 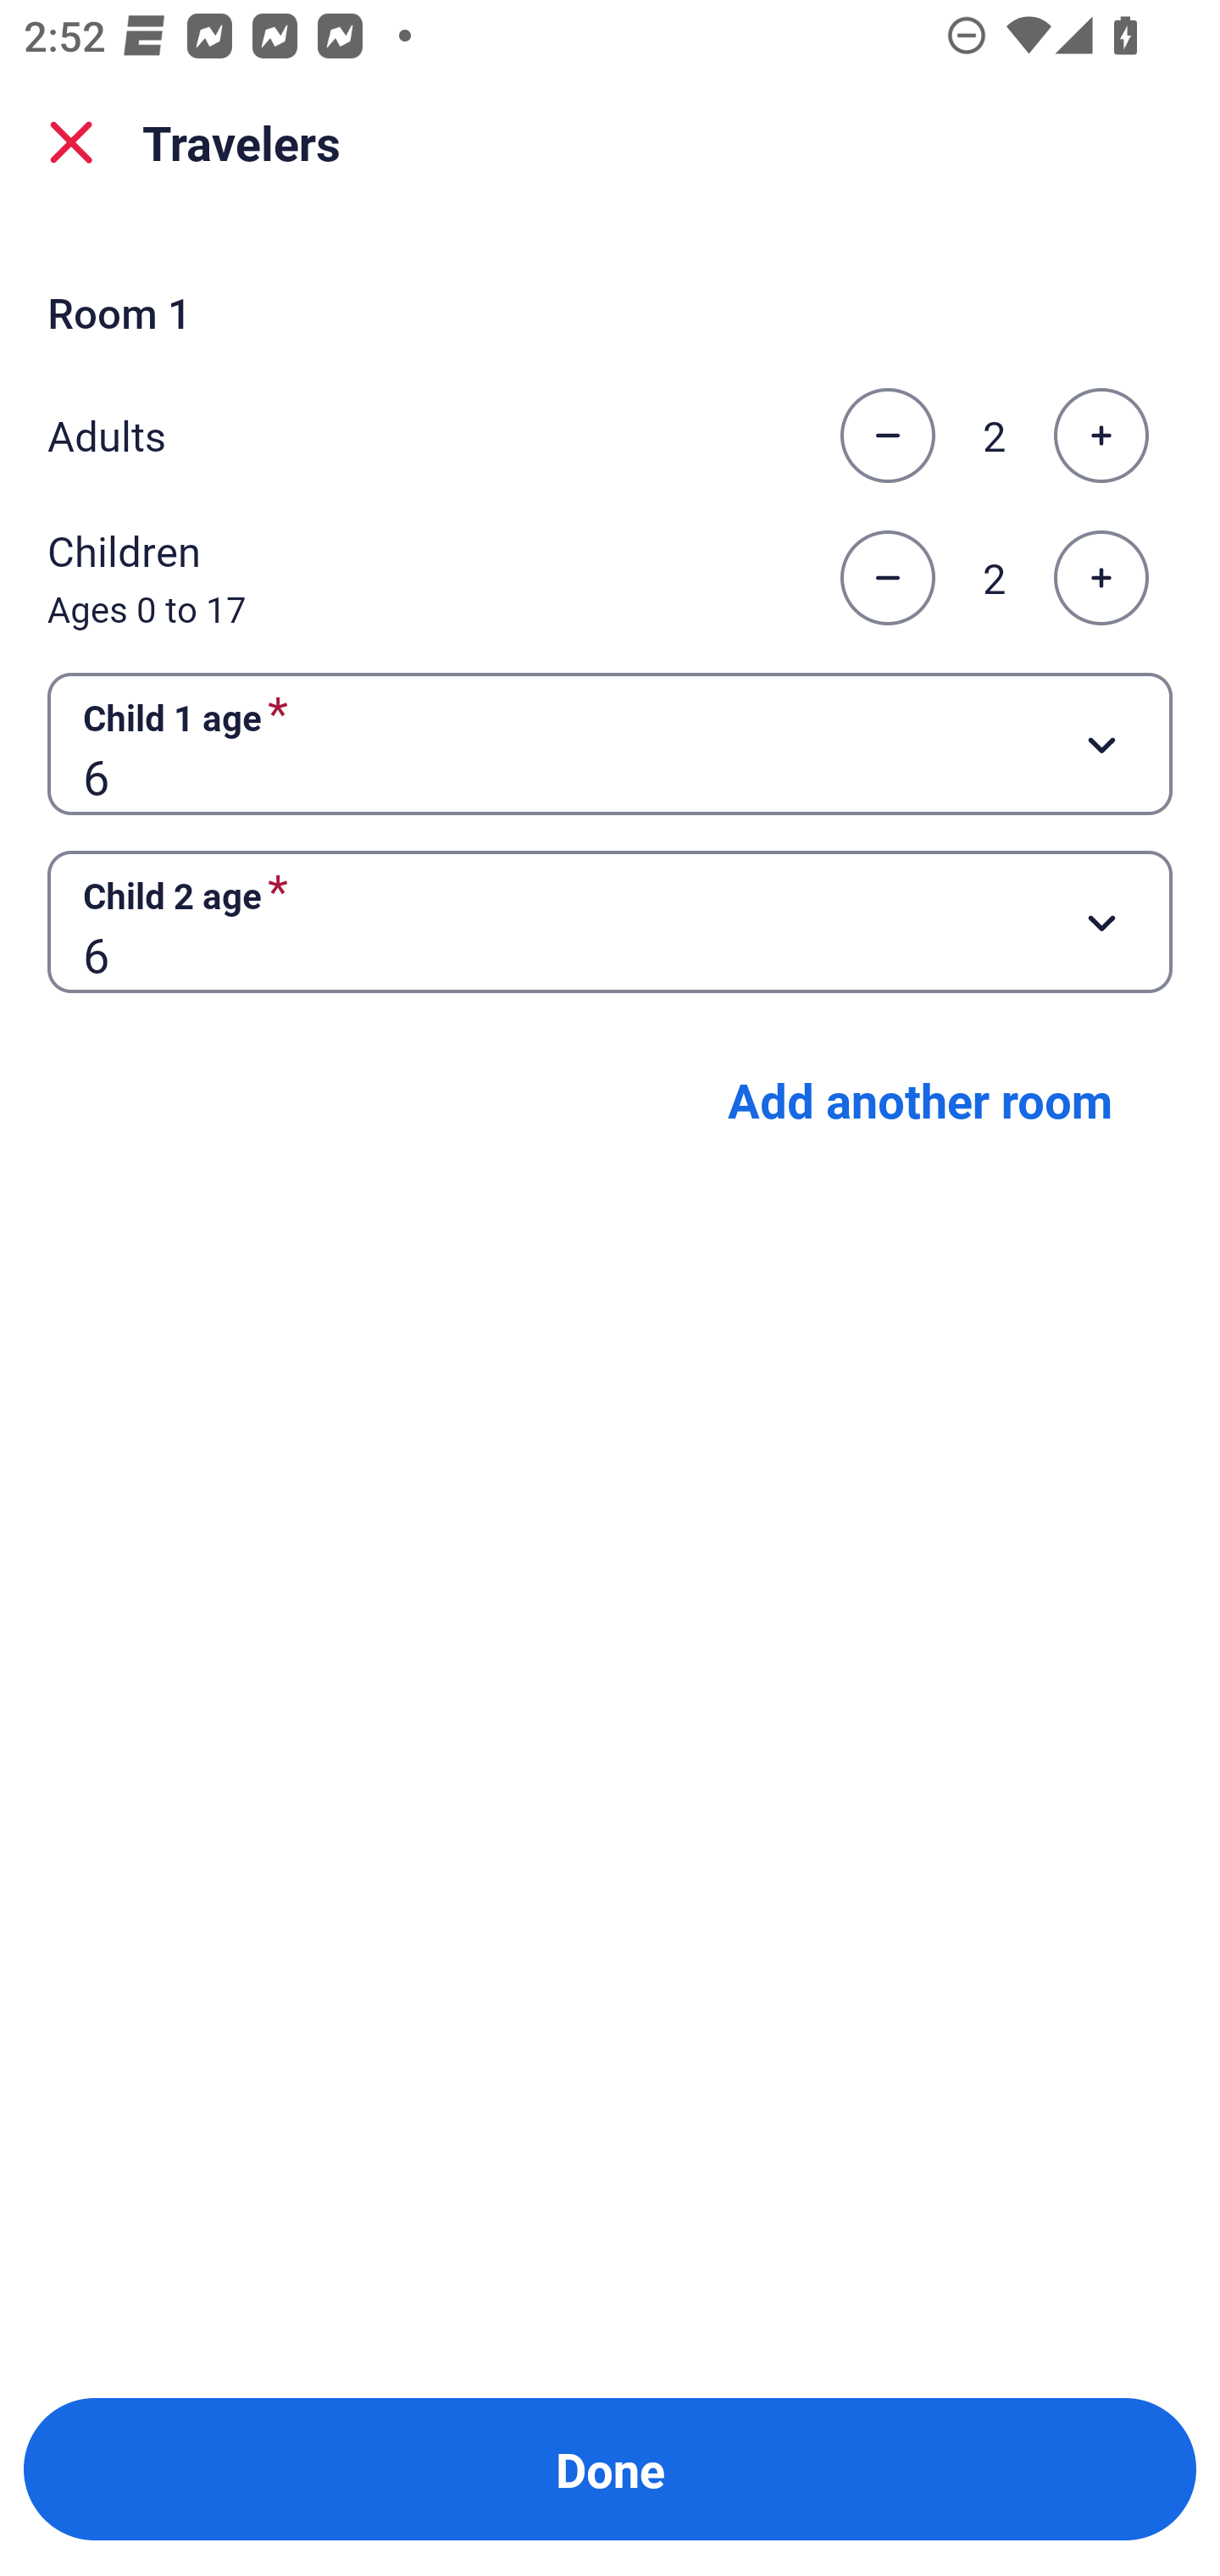 I want to click on Add another room, so click(x=920, y=1100).